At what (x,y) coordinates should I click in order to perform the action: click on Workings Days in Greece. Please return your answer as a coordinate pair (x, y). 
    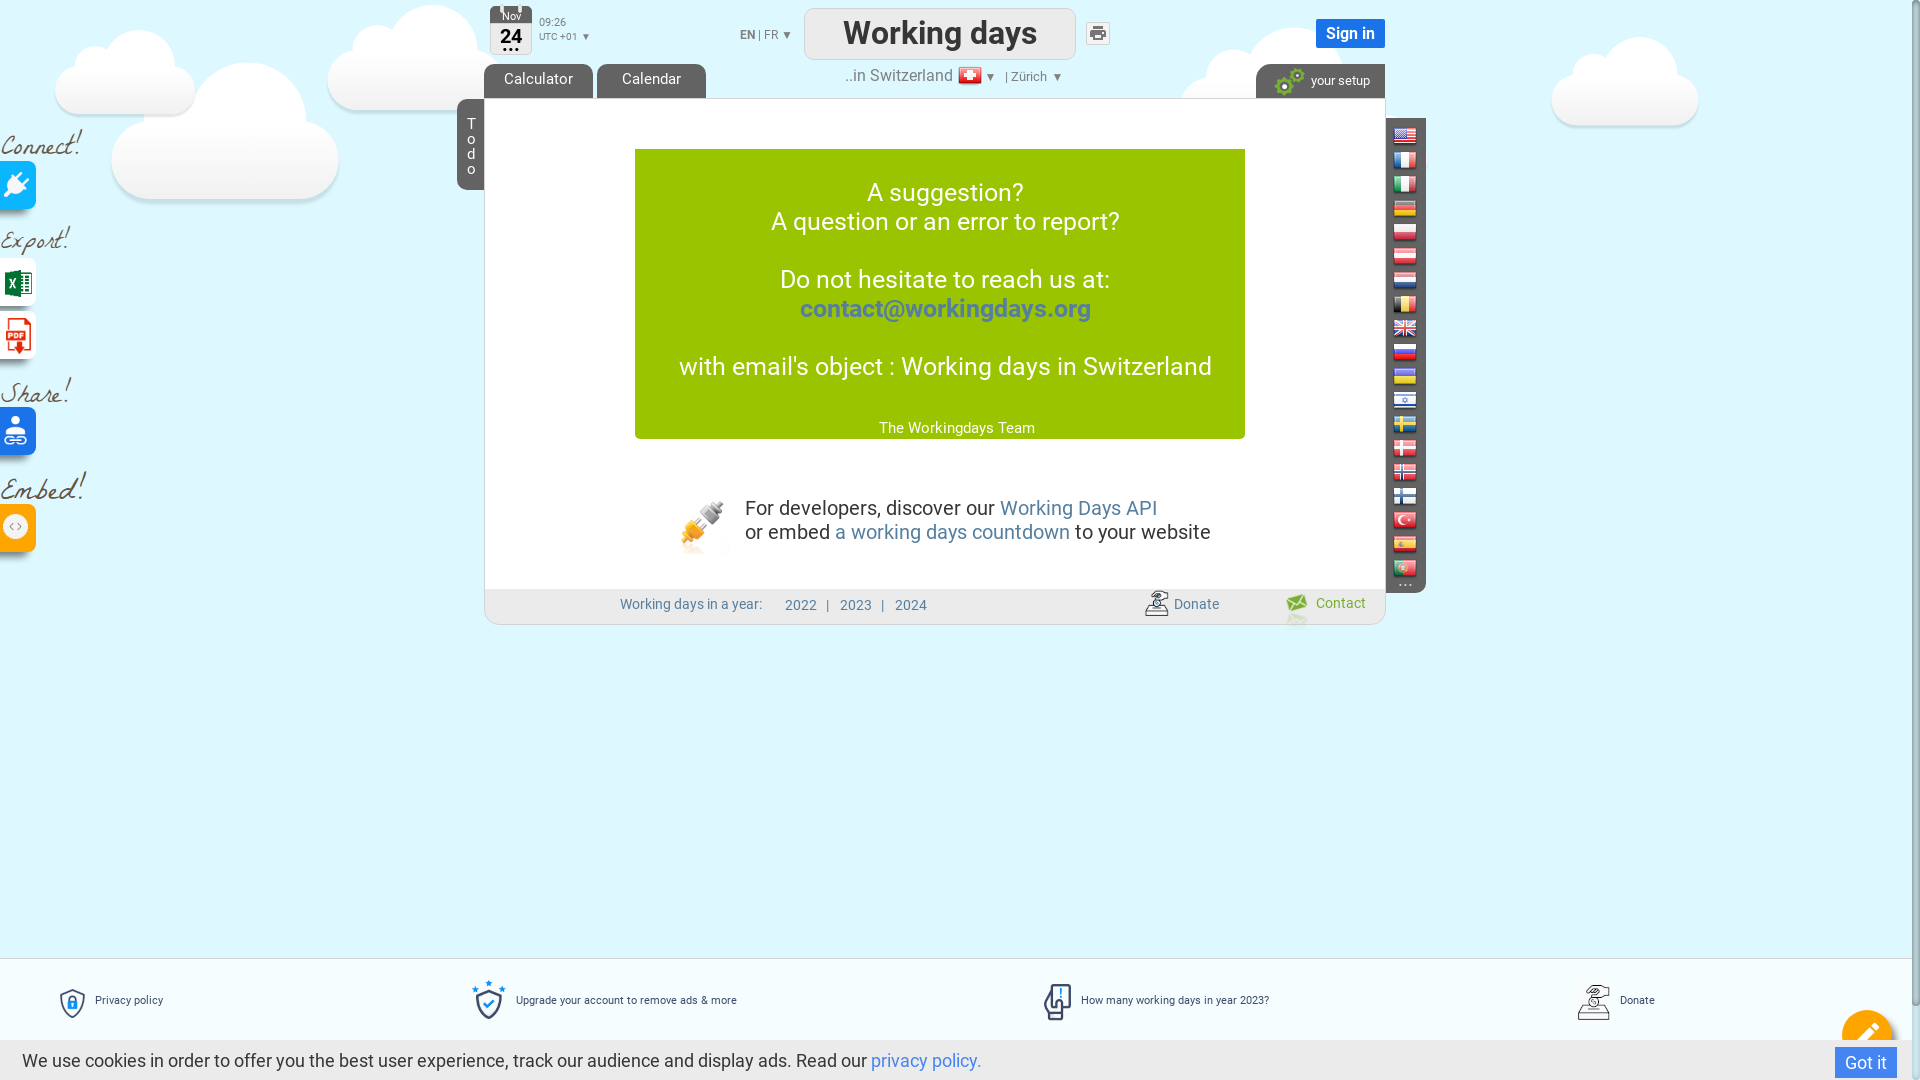
    Looking at the image, I should click on (1218, 496).